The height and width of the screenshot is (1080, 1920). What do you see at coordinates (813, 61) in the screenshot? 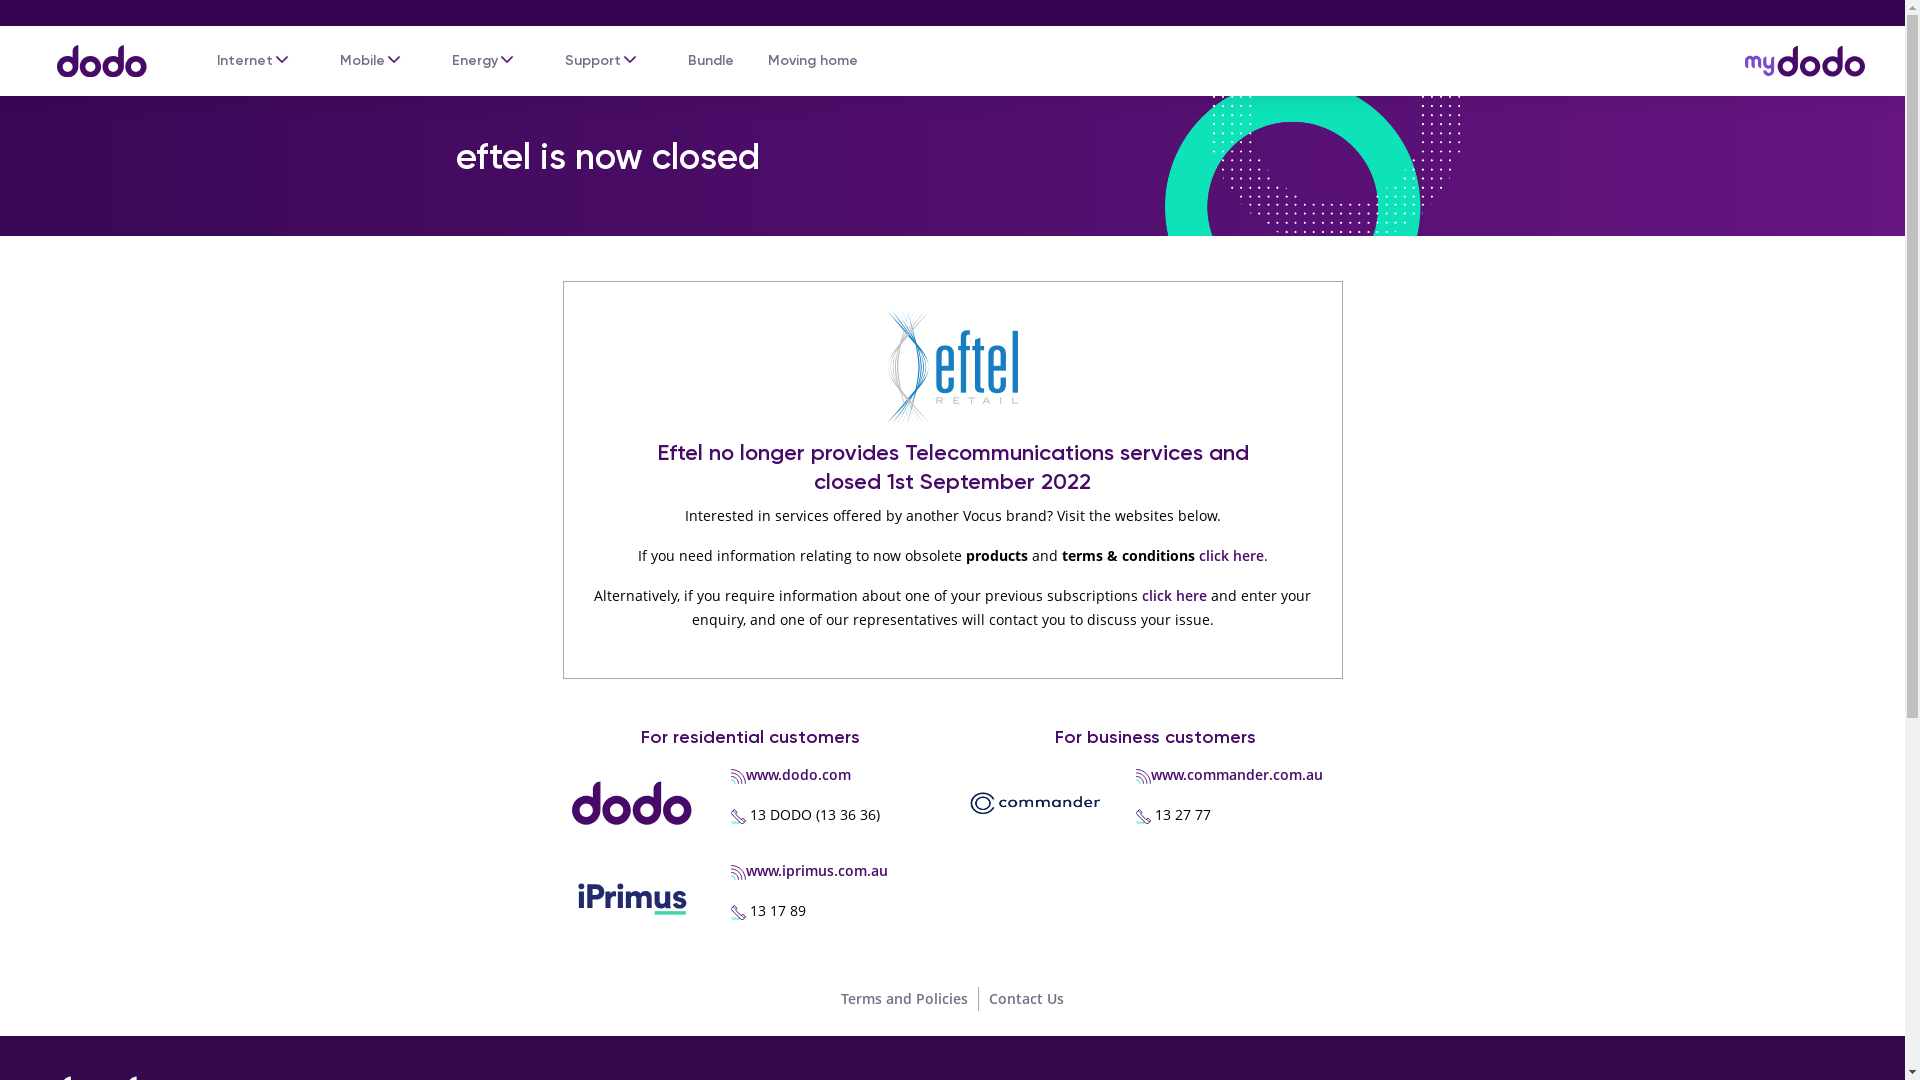
I see `Moving home` at bounding box center [813, 61].